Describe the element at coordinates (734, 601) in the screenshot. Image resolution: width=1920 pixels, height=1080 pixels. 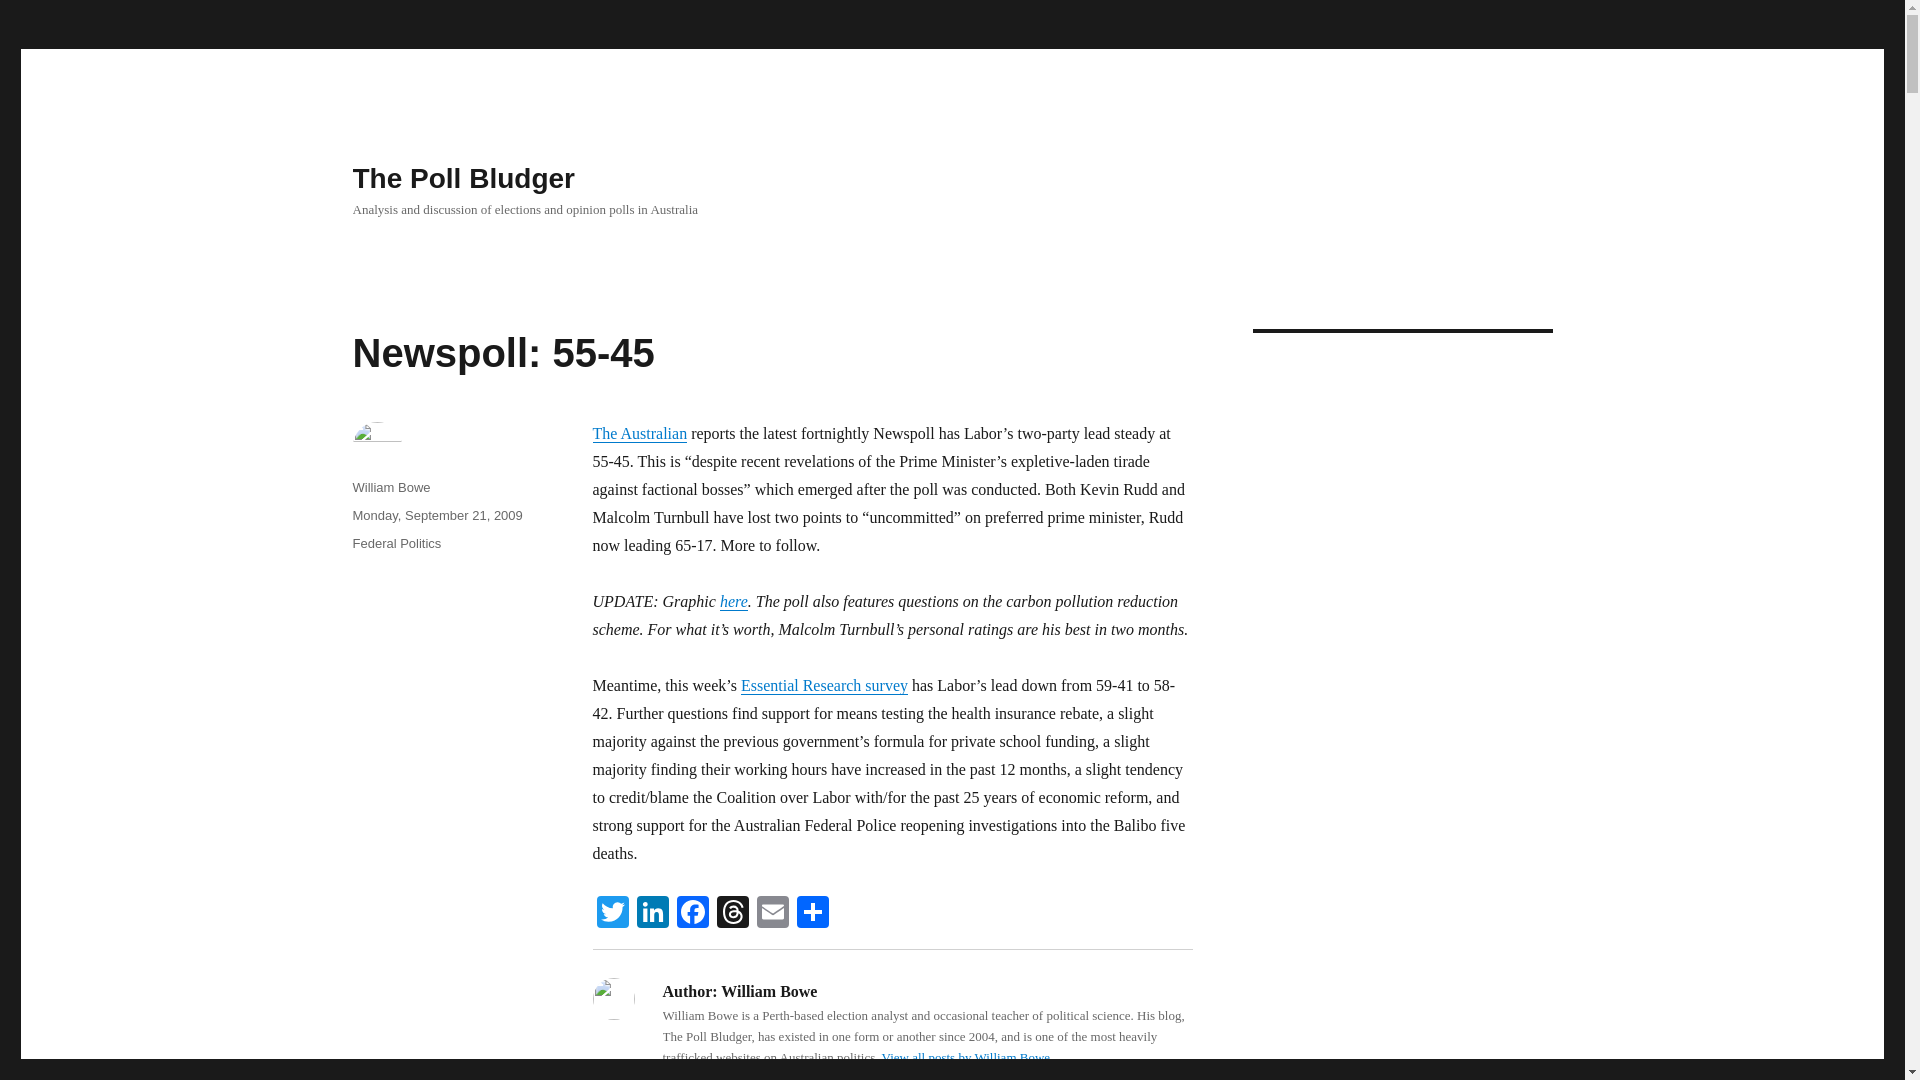
I see `here` at that location.